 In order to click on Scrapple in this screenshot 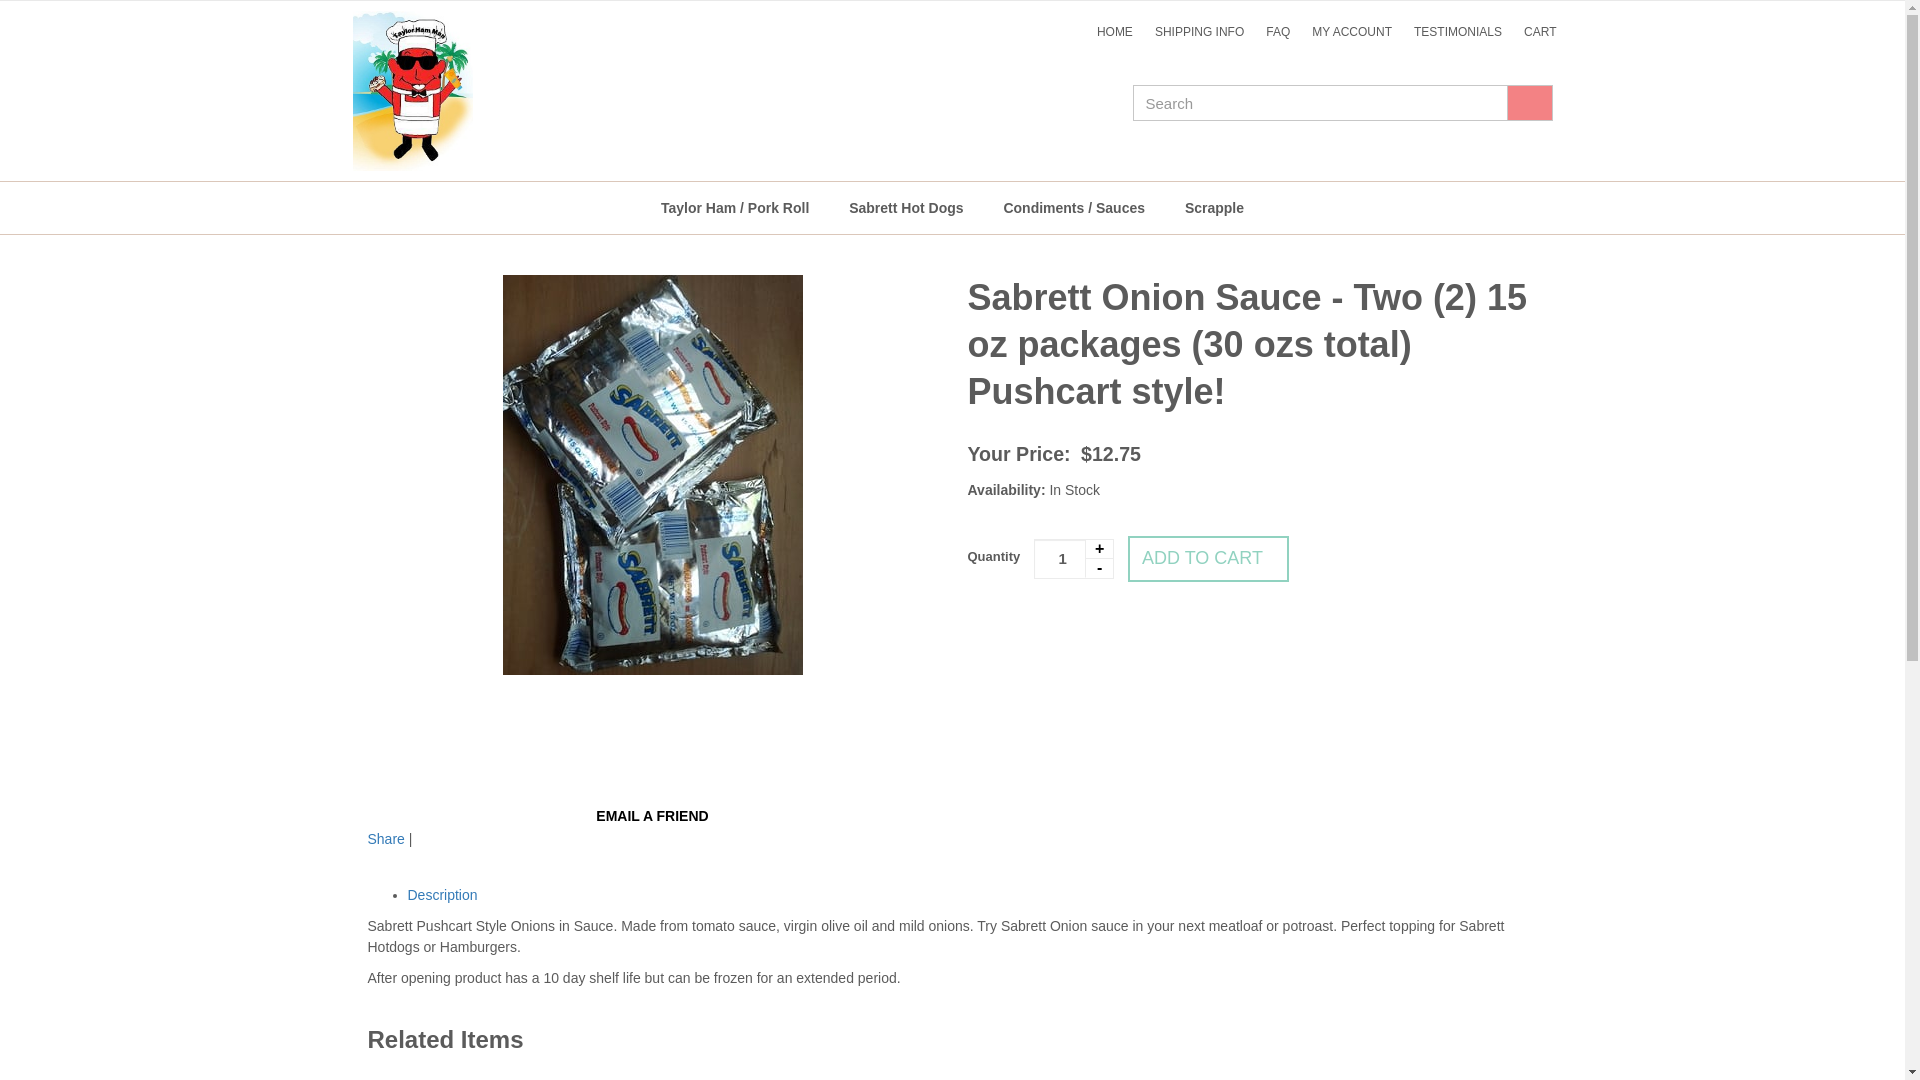, I will do `click(1214, 208)`.